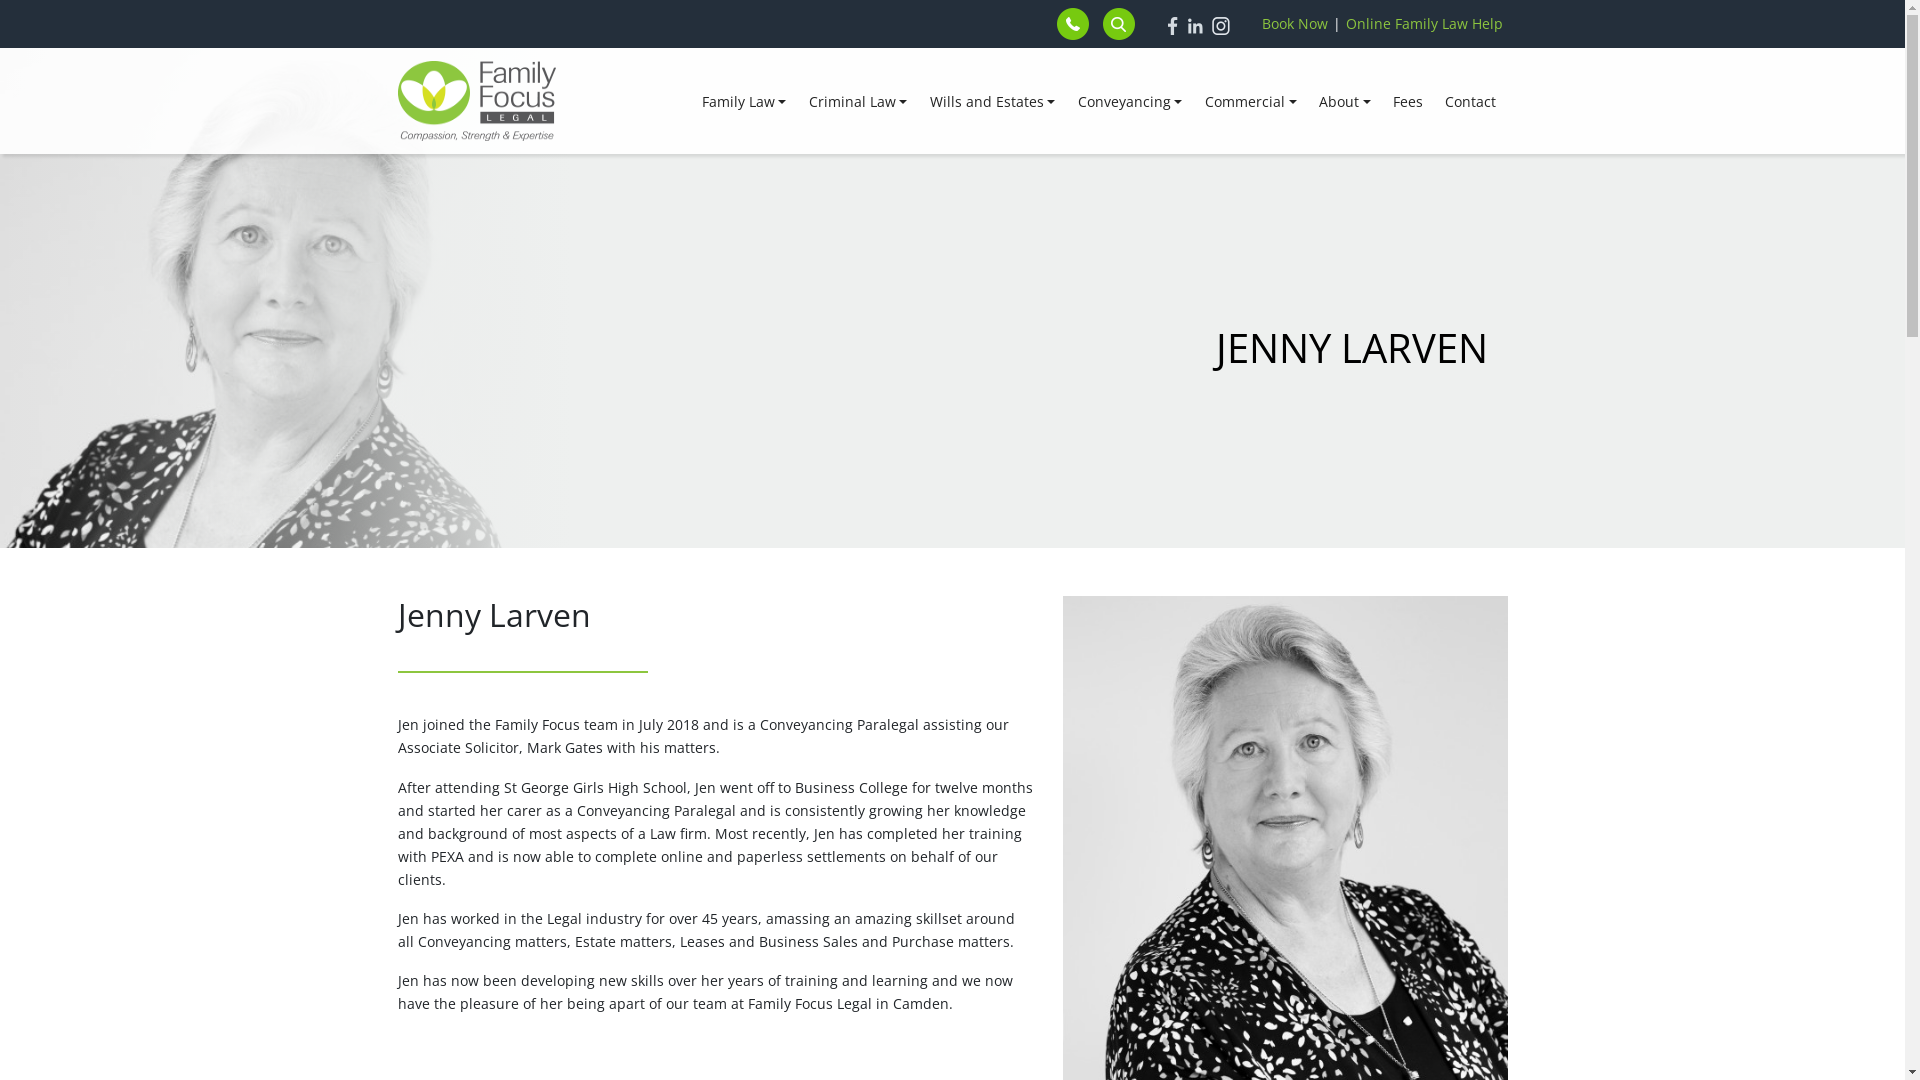  What do you see at coordinates (744, 100) in the screenshot?
I see `Family Law` at bounding box center [744, 100].